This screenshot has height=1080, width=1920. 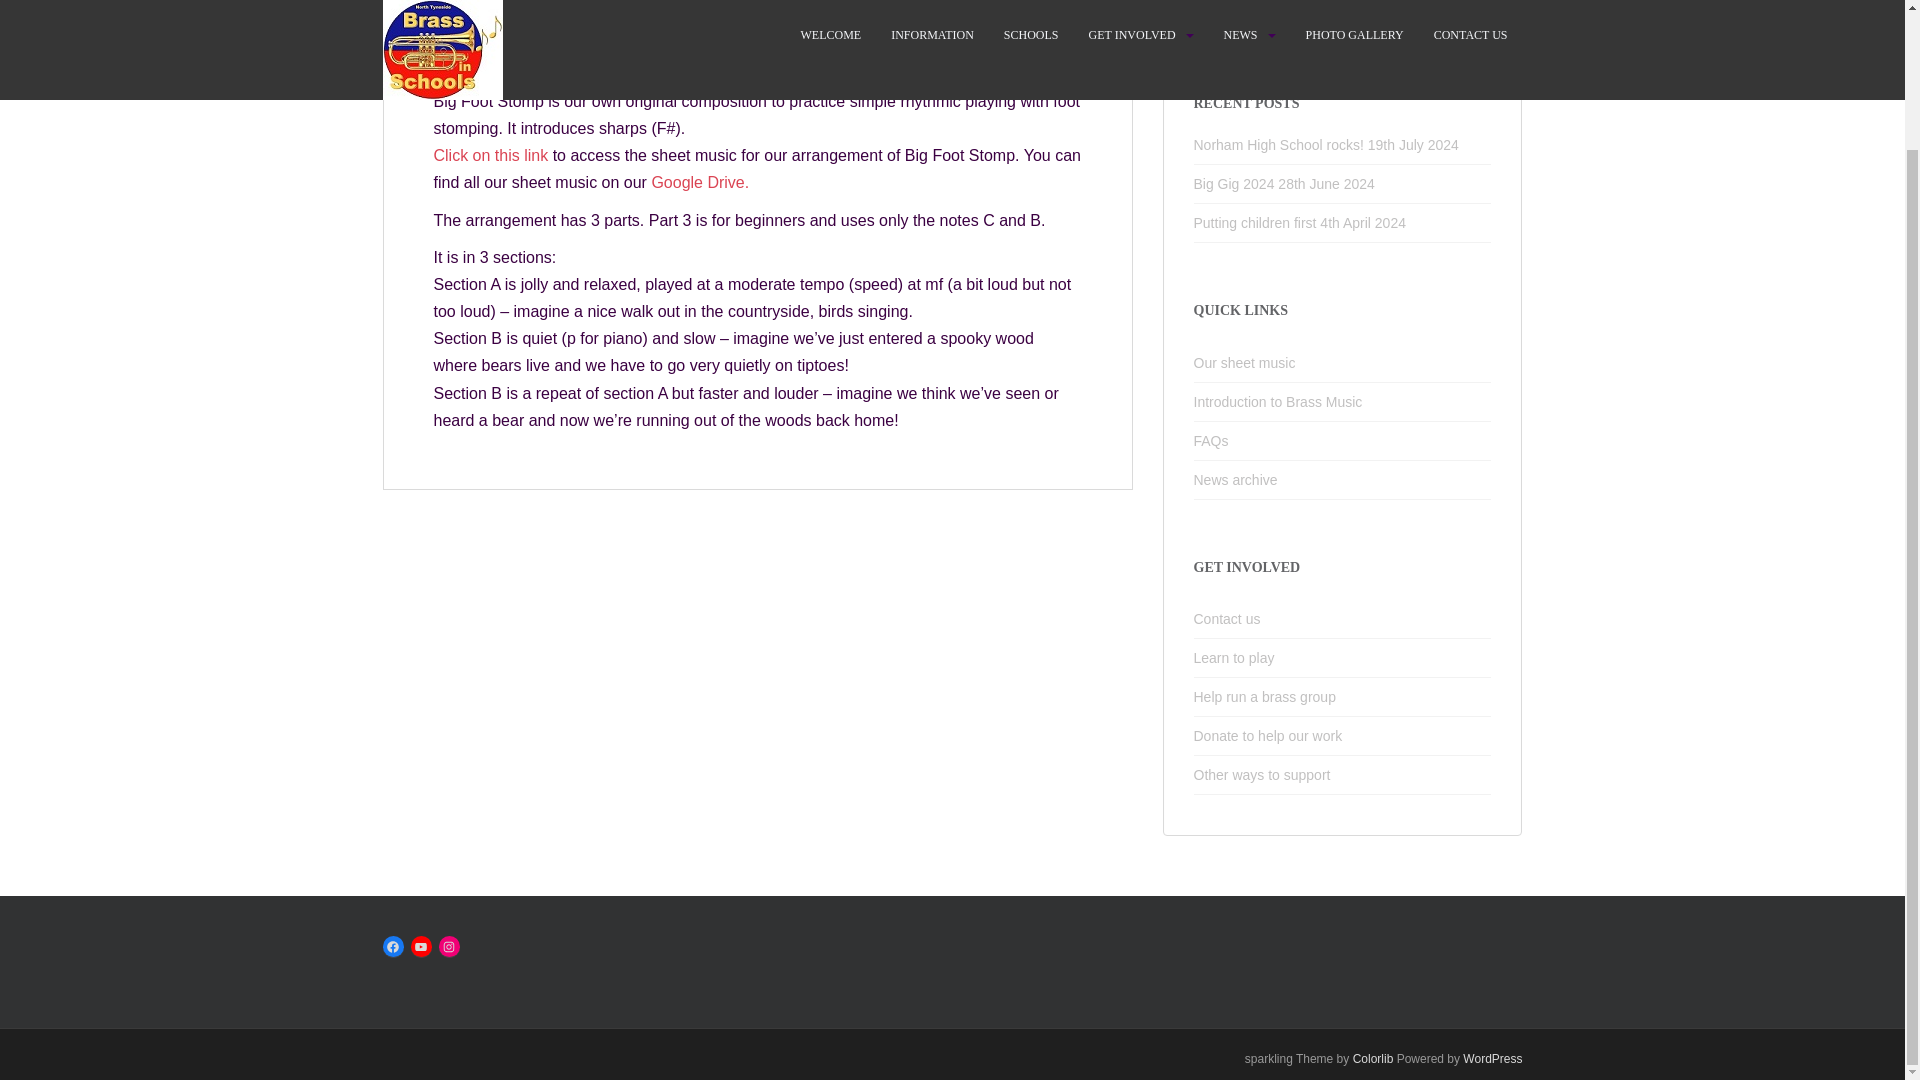 What do you see at coordinates (1342, 658) in the screenshot?
I see `Learn to play` at bounding box center [1342, 658].